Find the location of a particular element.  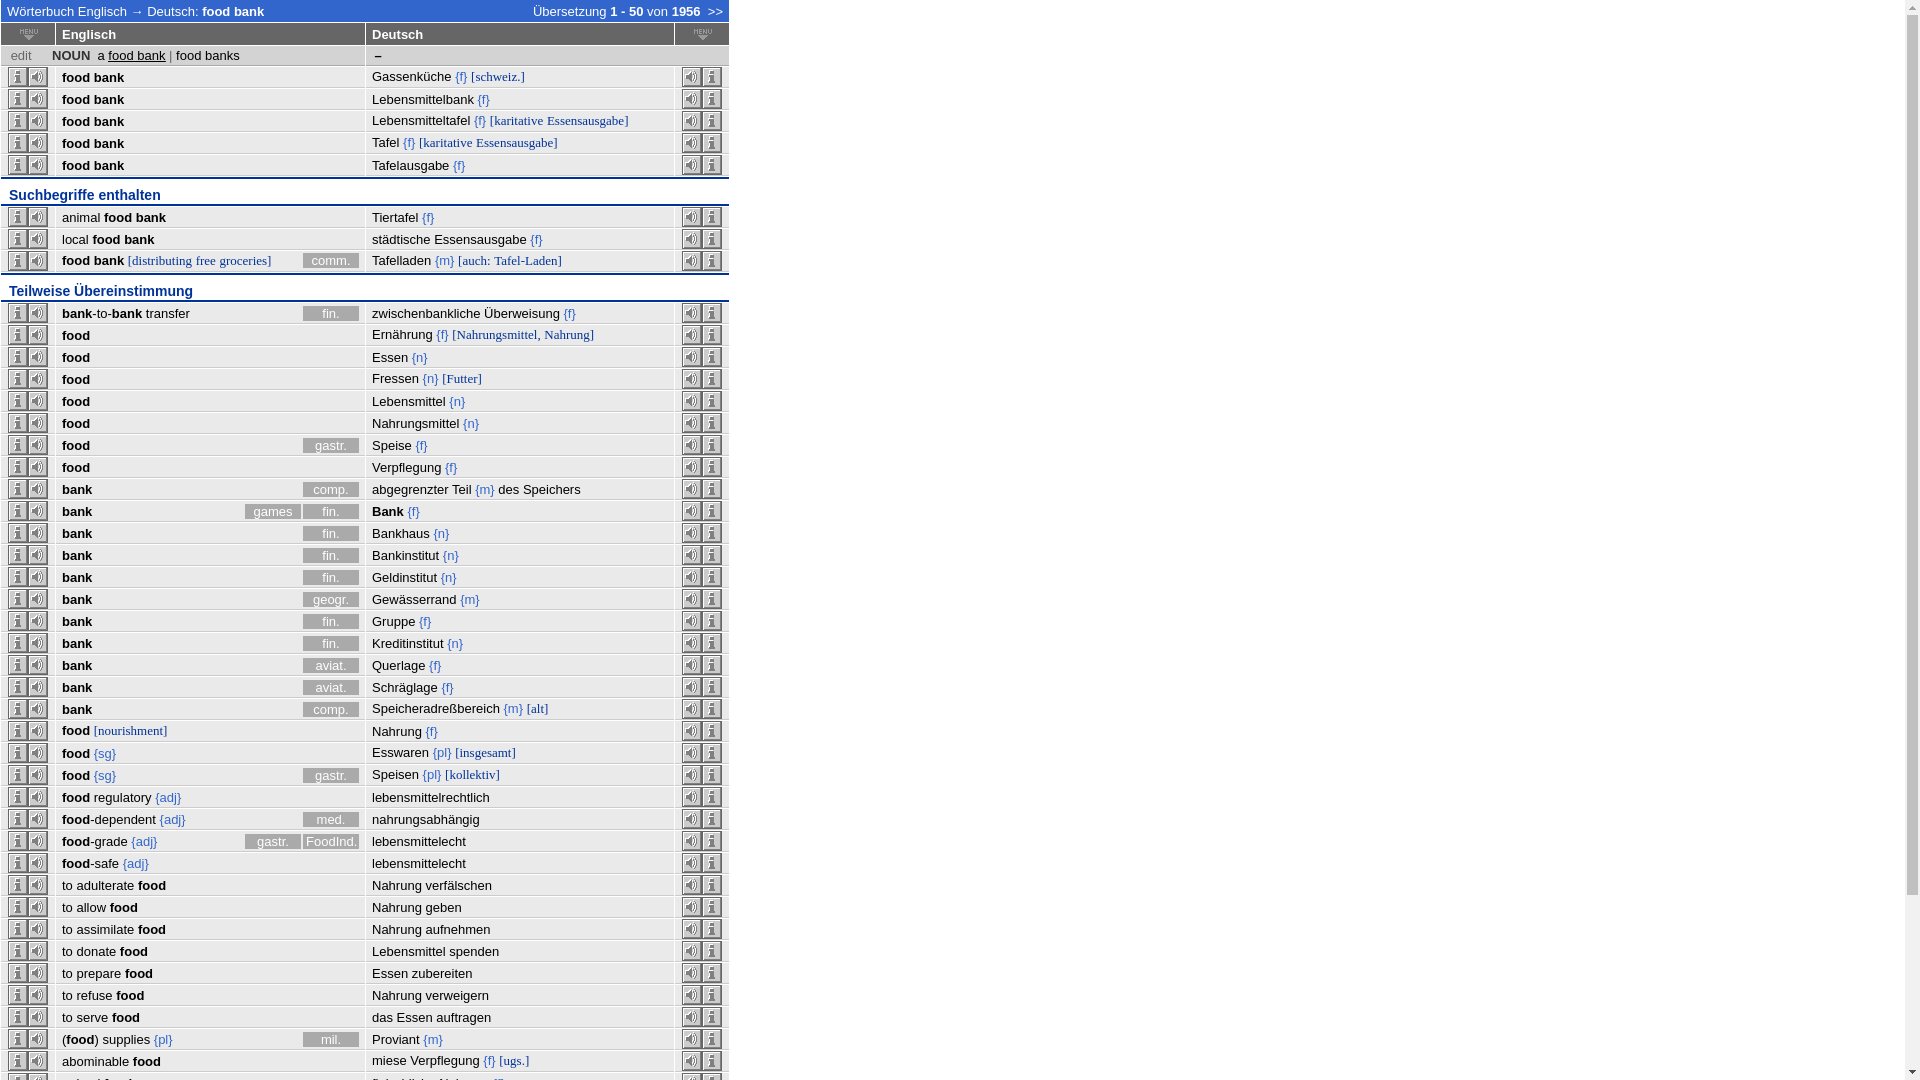

games is located at coordinates (272, 512).